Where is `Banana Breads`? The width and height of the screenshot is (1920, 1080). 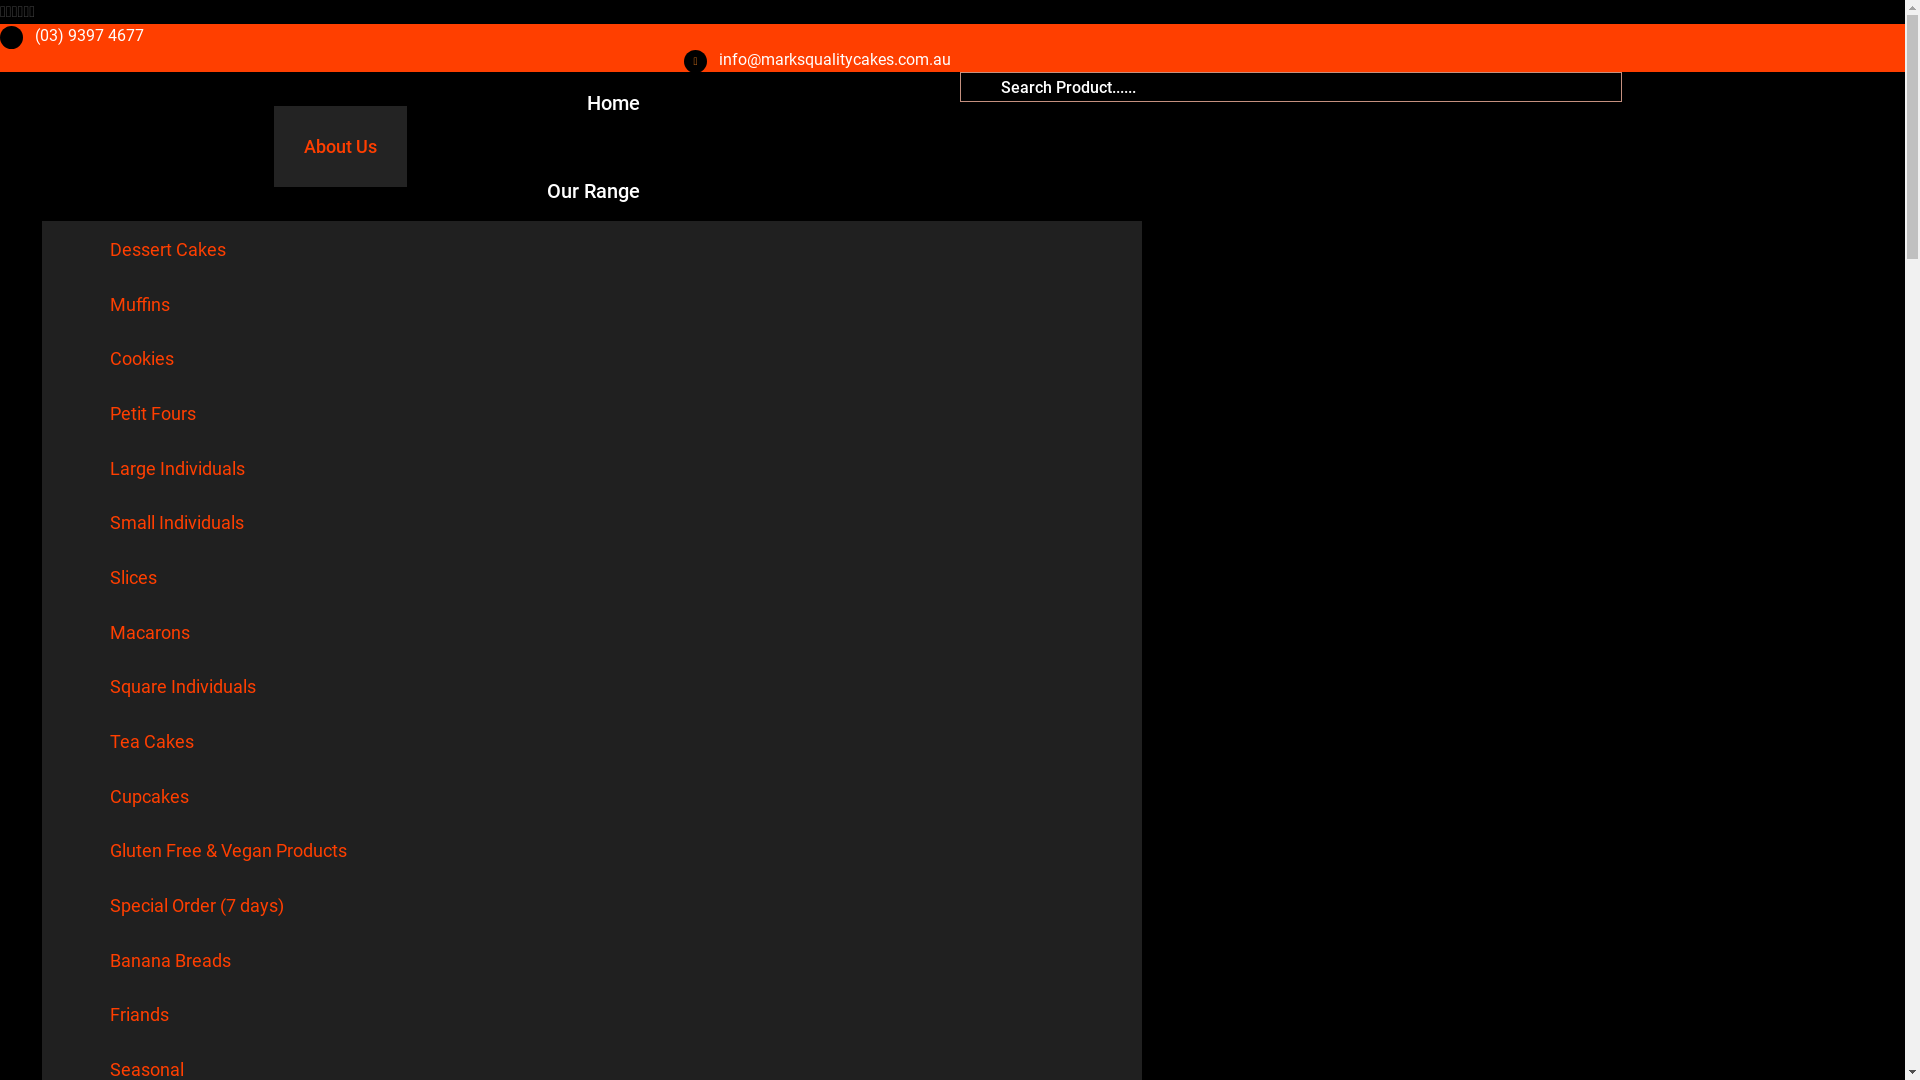 Banana Breads is located at coordinates (170, 960).